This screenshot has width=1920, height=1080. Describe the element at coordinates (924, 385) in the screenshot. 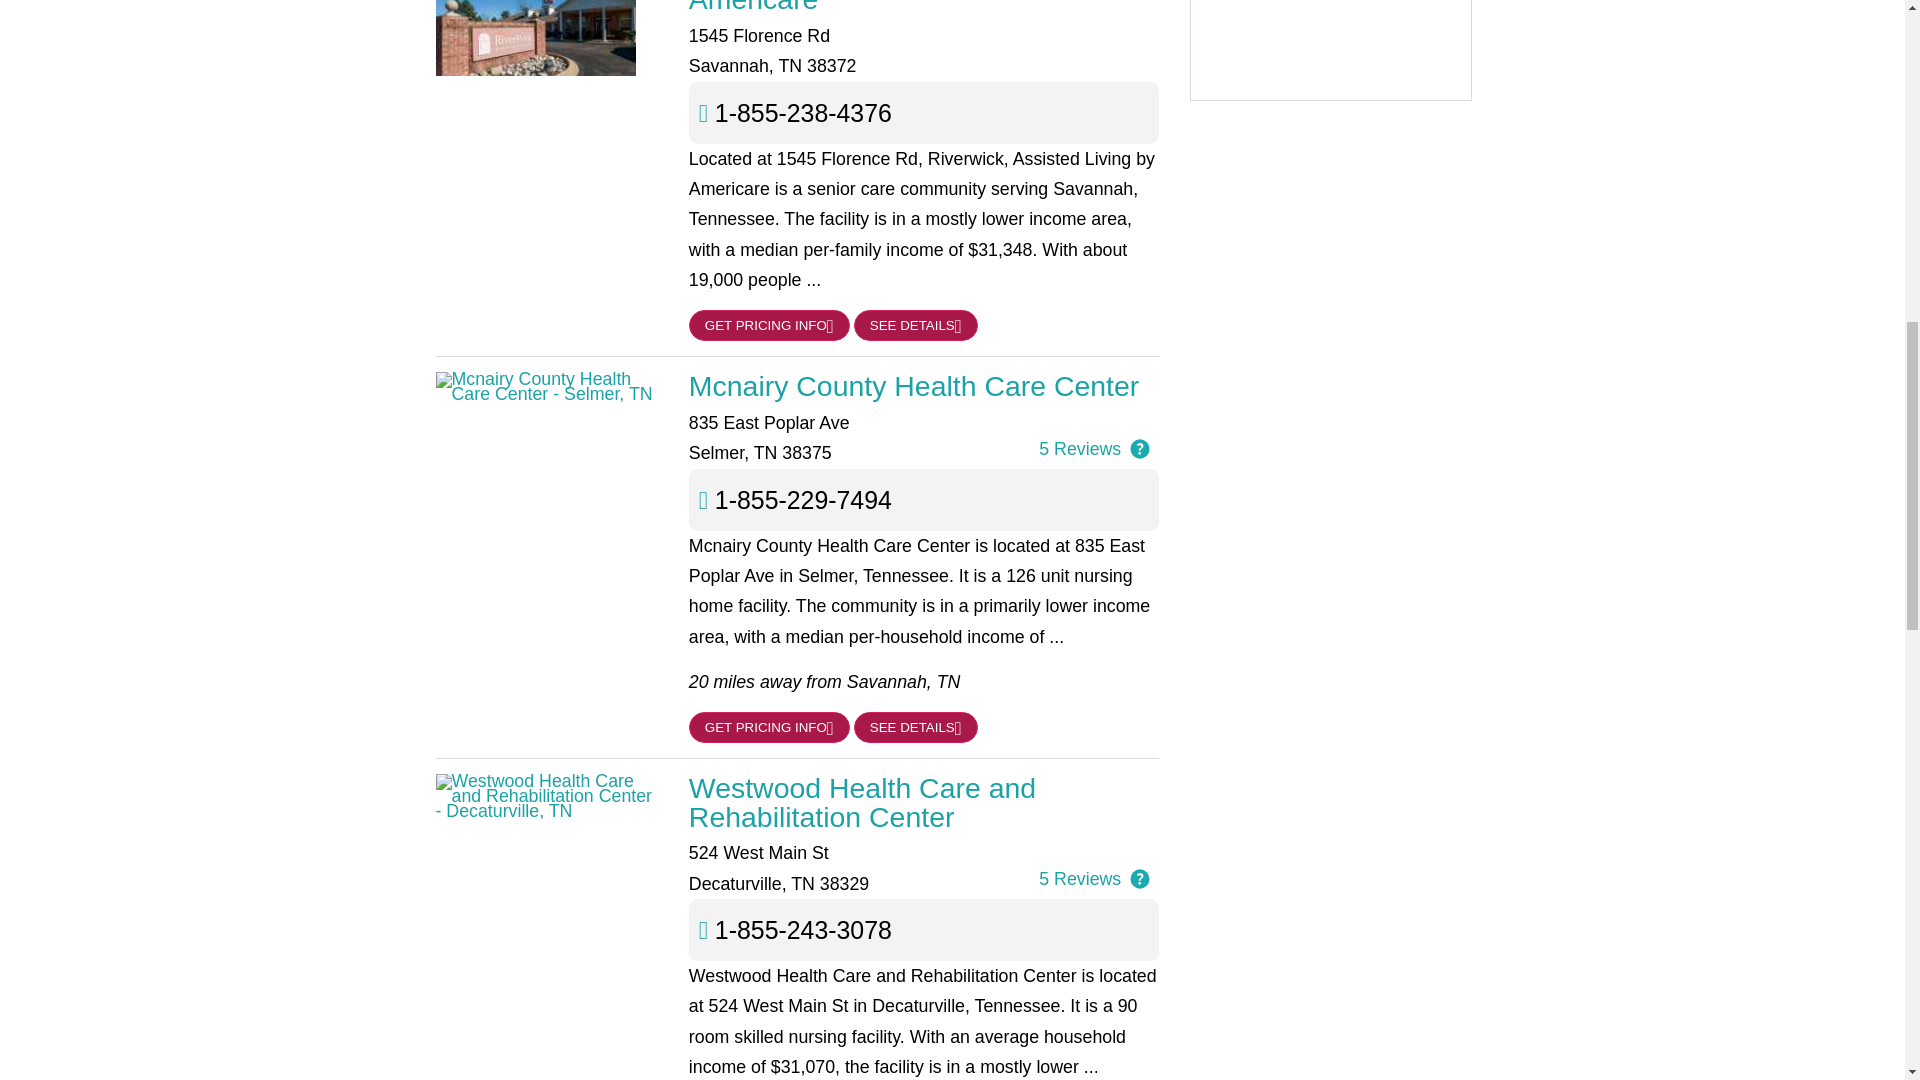

I see `Mcnairy County Health Care Center Selmer, TN` at that location.